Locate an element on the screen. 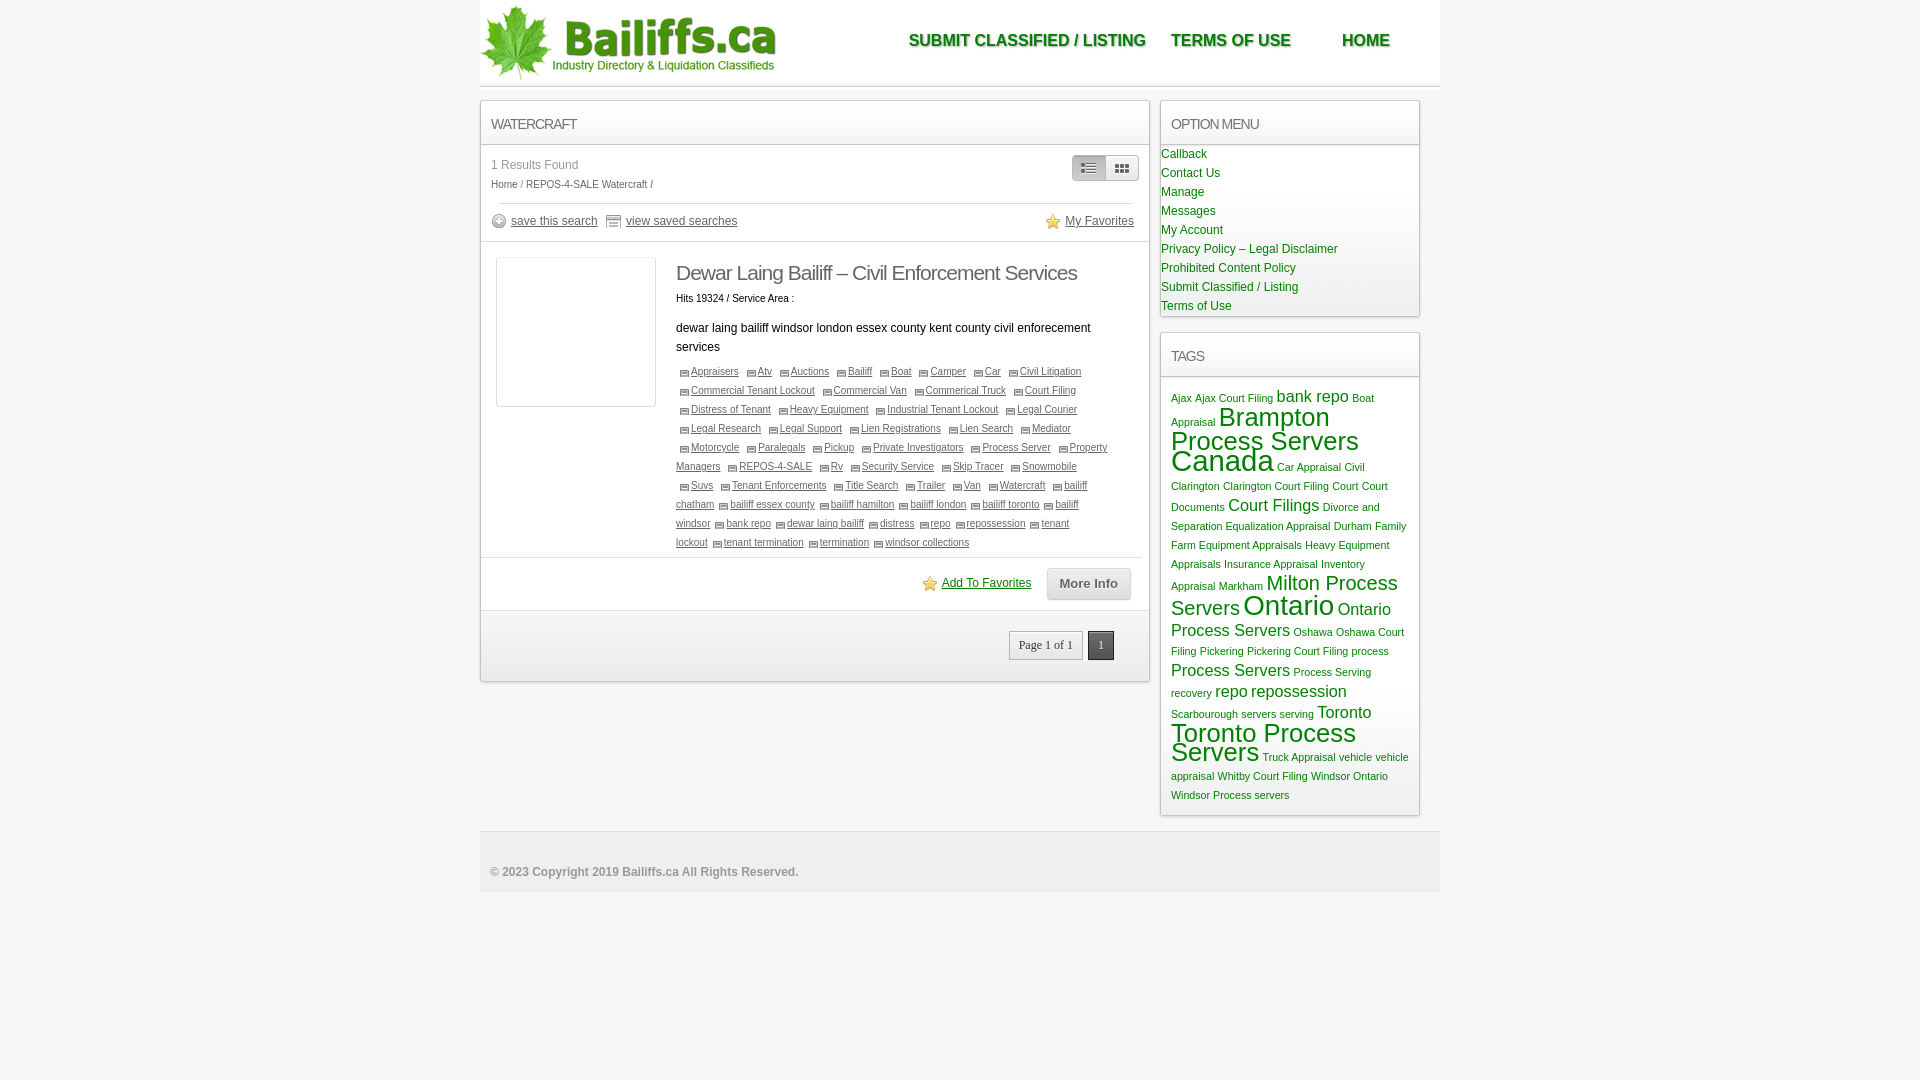 The width and height of the screenshot is (1920, 1080). Markham is located at coordinates (1241, 586).